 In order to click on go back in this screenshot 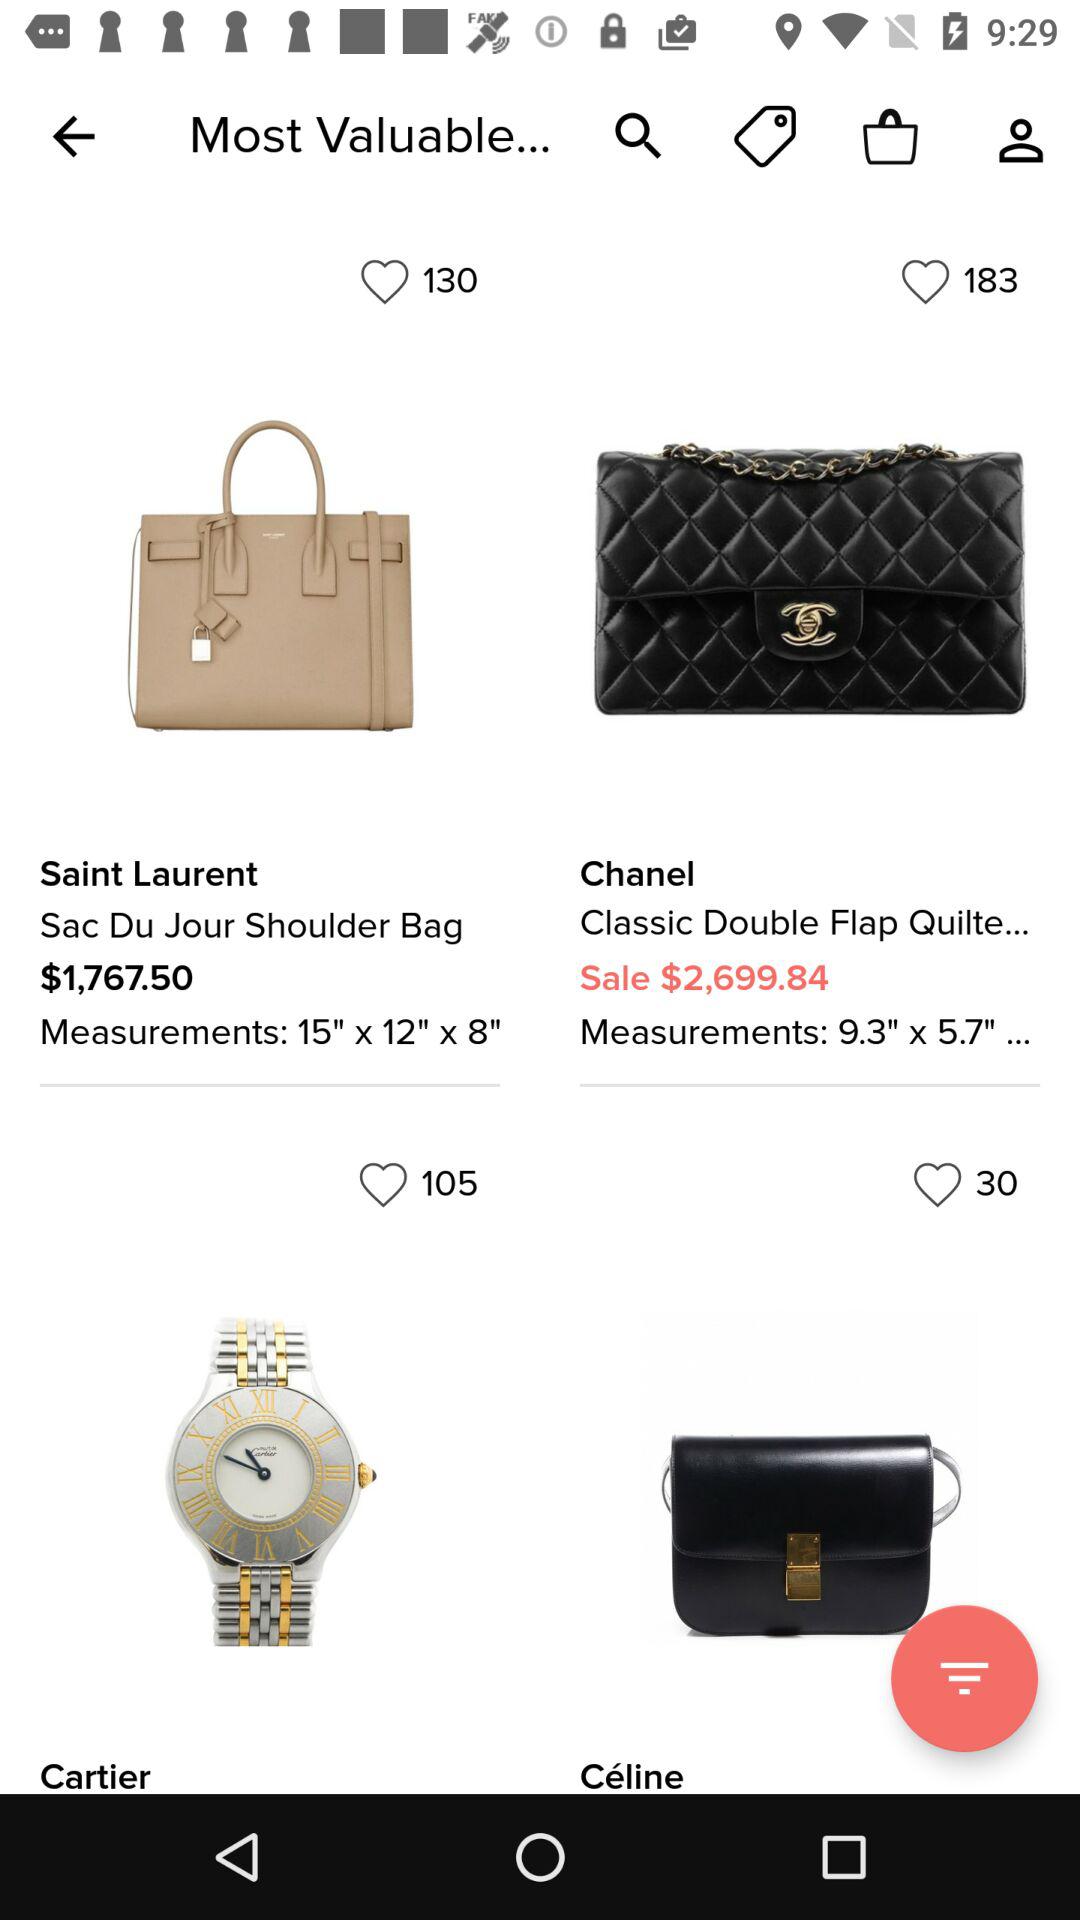, I will do `click(74, 136)`.